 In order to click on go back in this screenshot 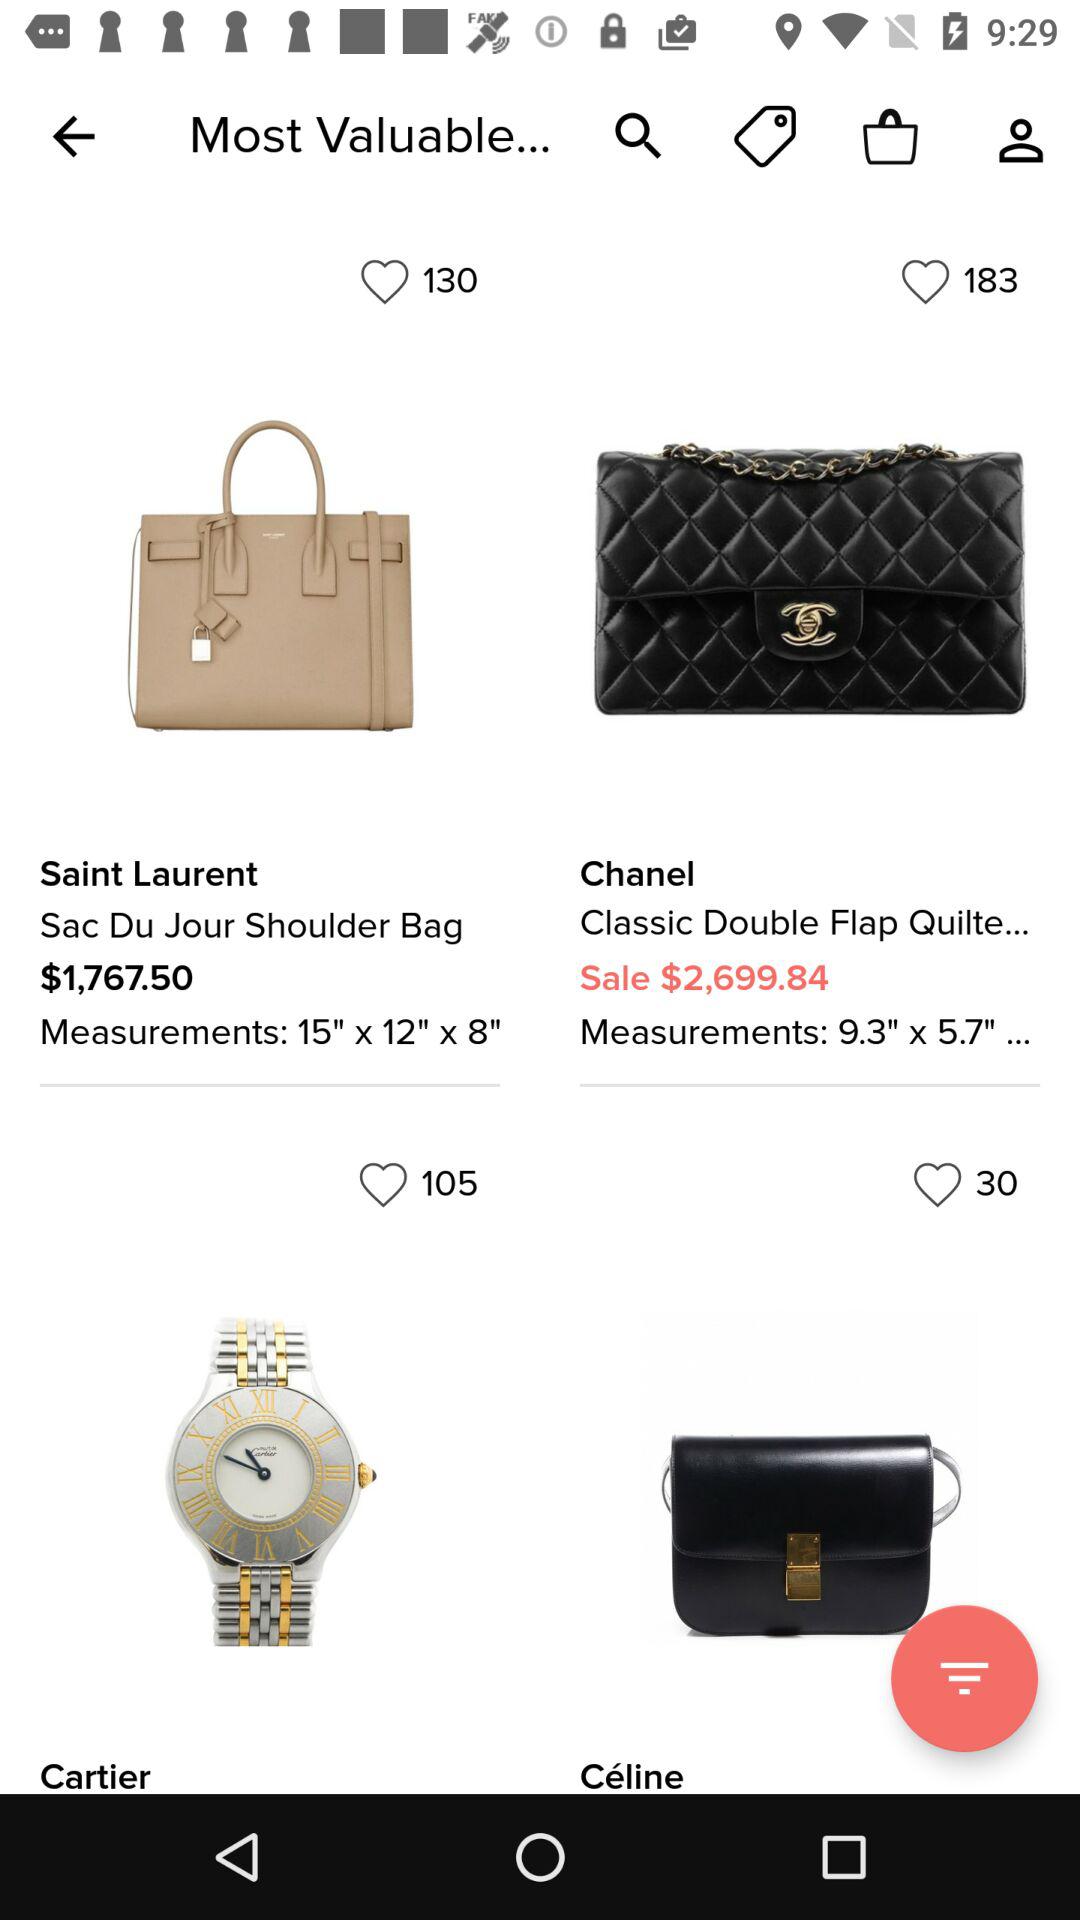, I will do `click(74, 136)`.